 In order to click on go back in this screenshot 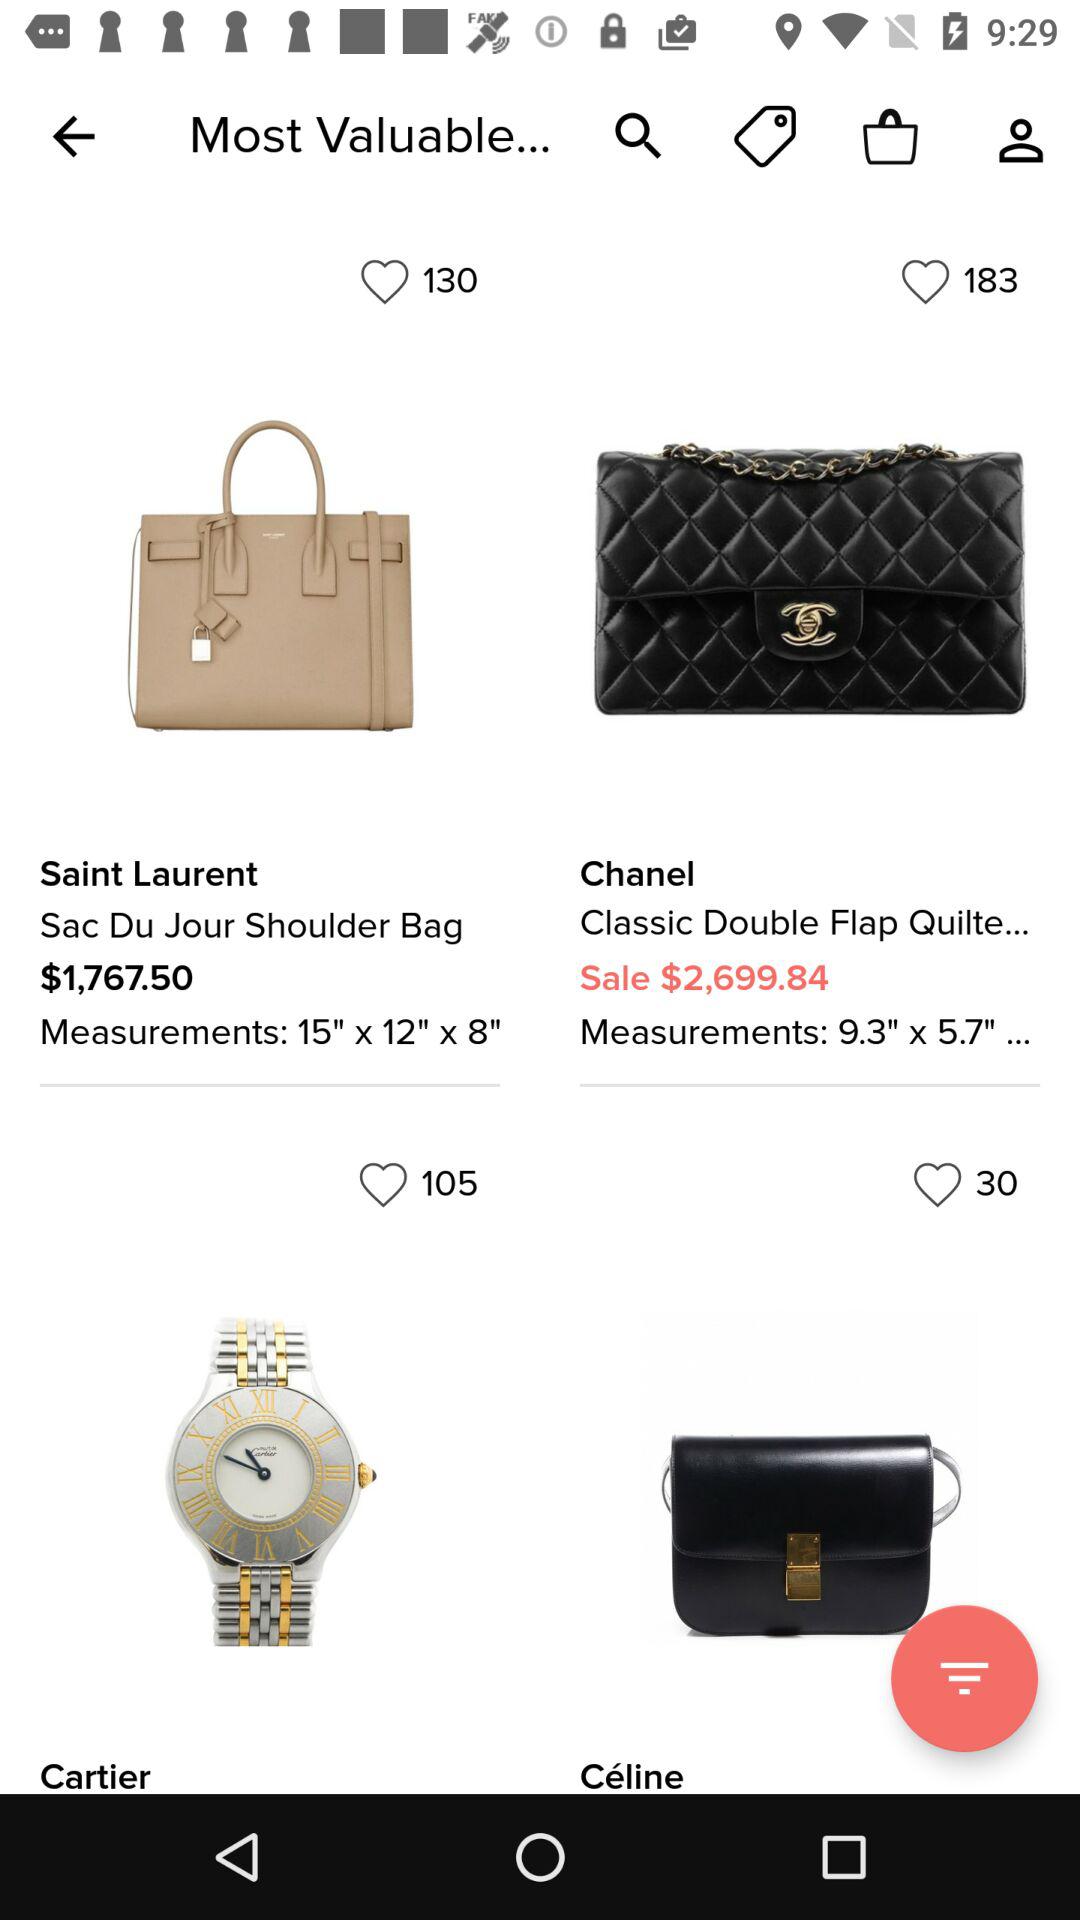, I will do `click(74, 136)`.